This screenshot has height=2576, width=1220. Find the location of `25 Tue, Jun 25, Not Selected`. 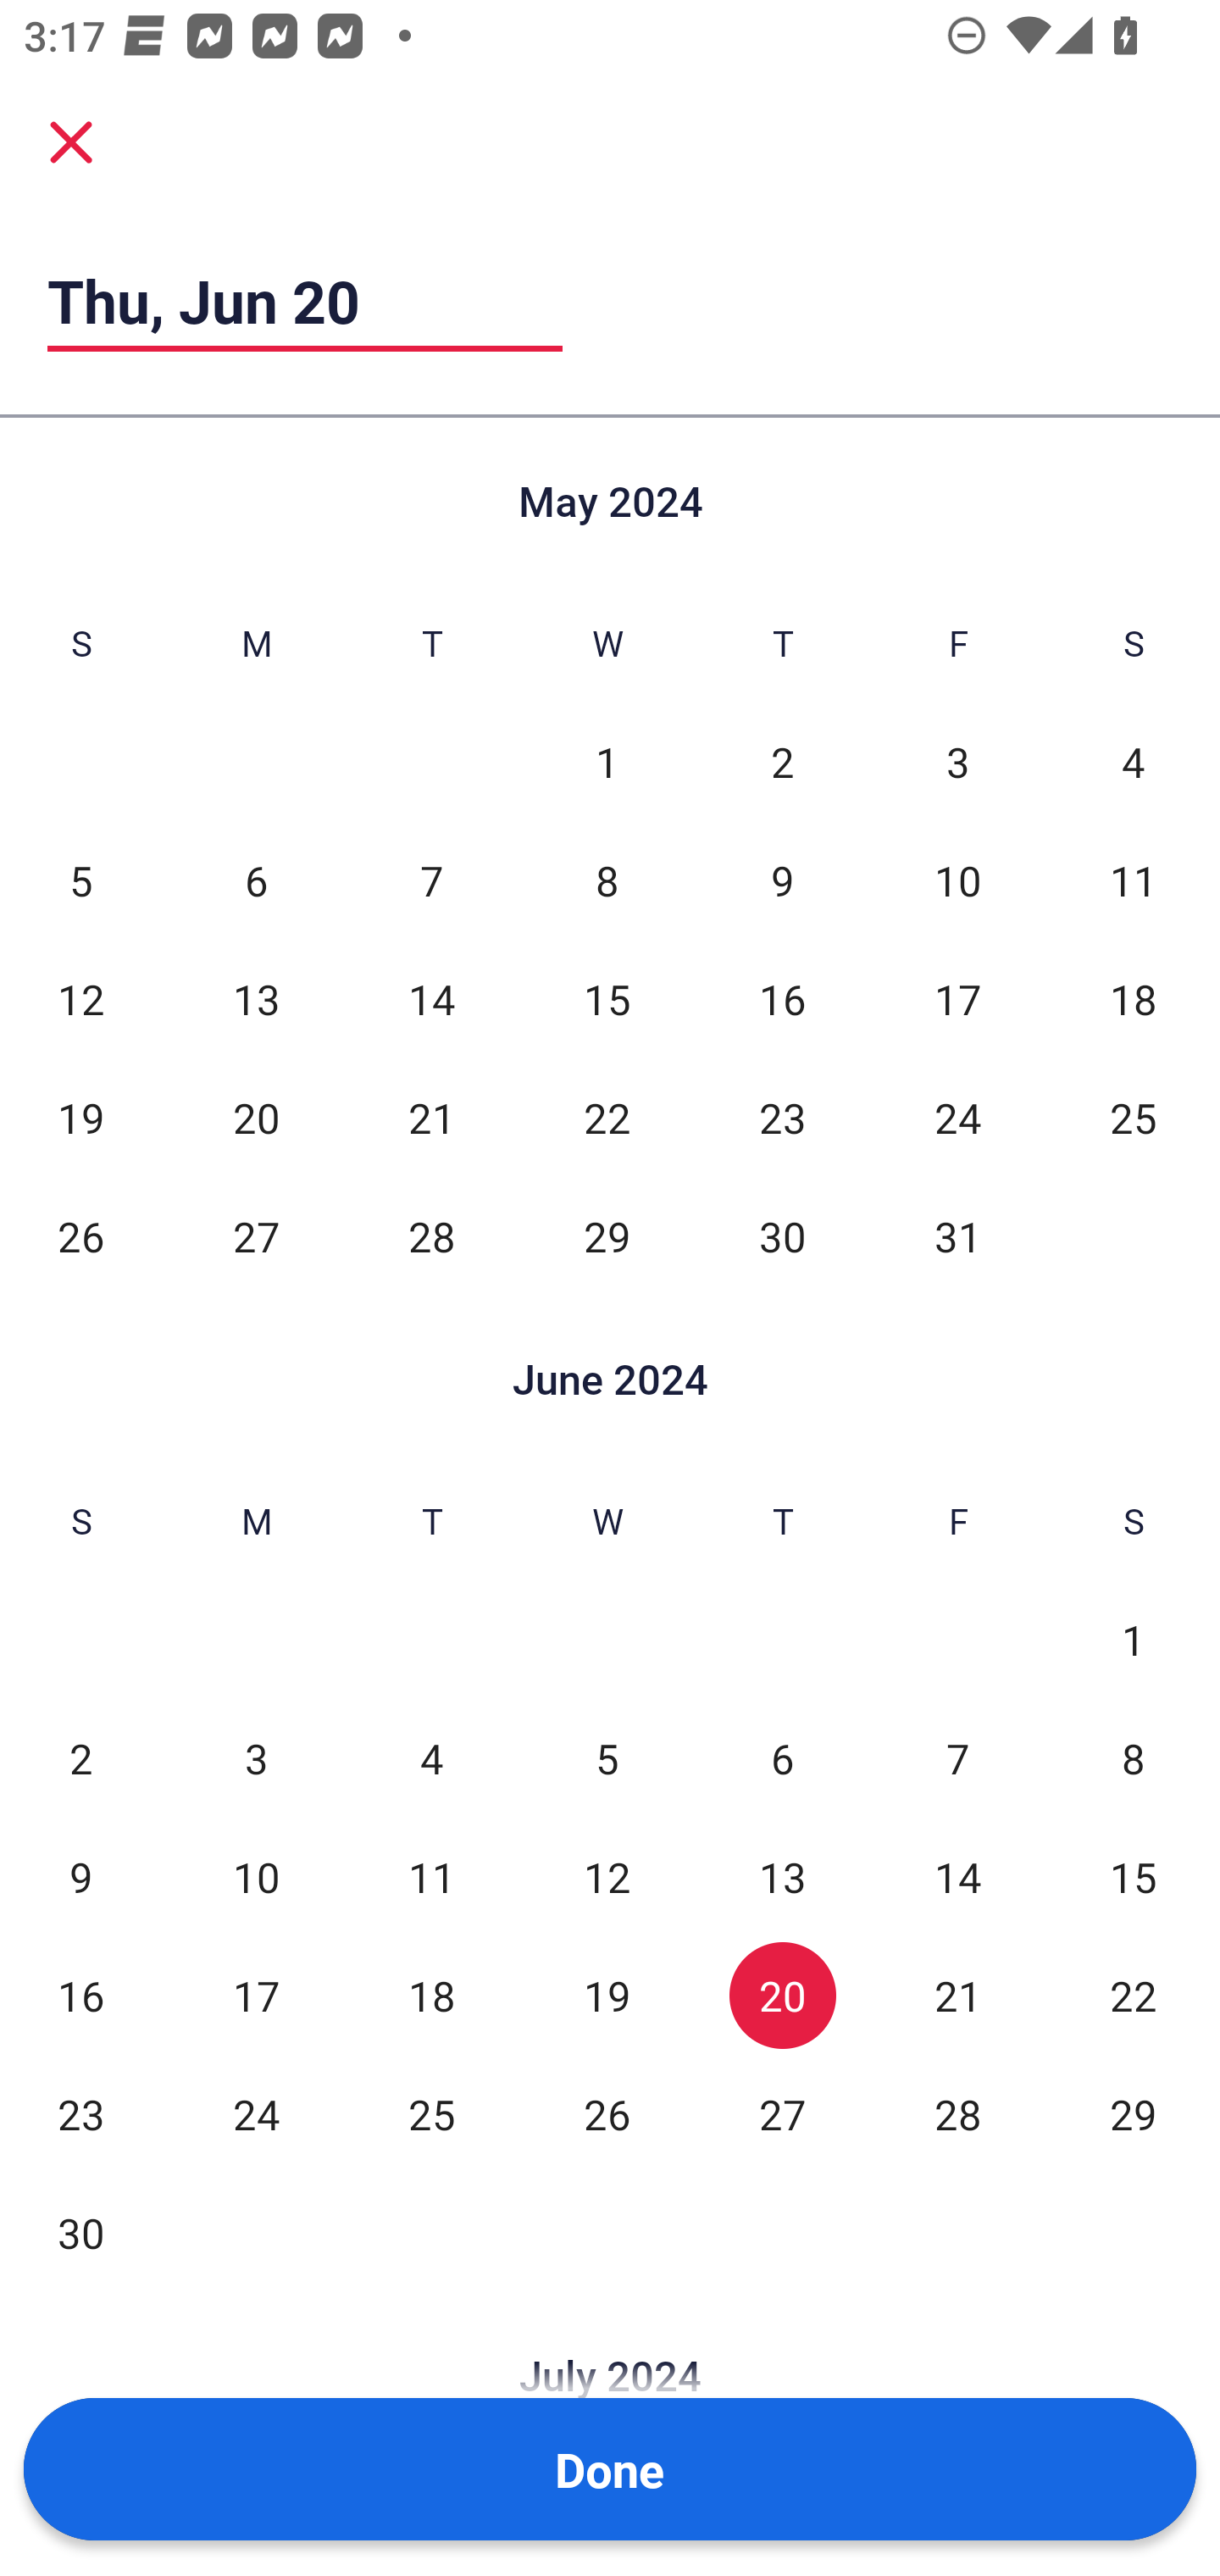

25 Tue, Jun 25, Not Selected is located at coordinates (432, 2114).